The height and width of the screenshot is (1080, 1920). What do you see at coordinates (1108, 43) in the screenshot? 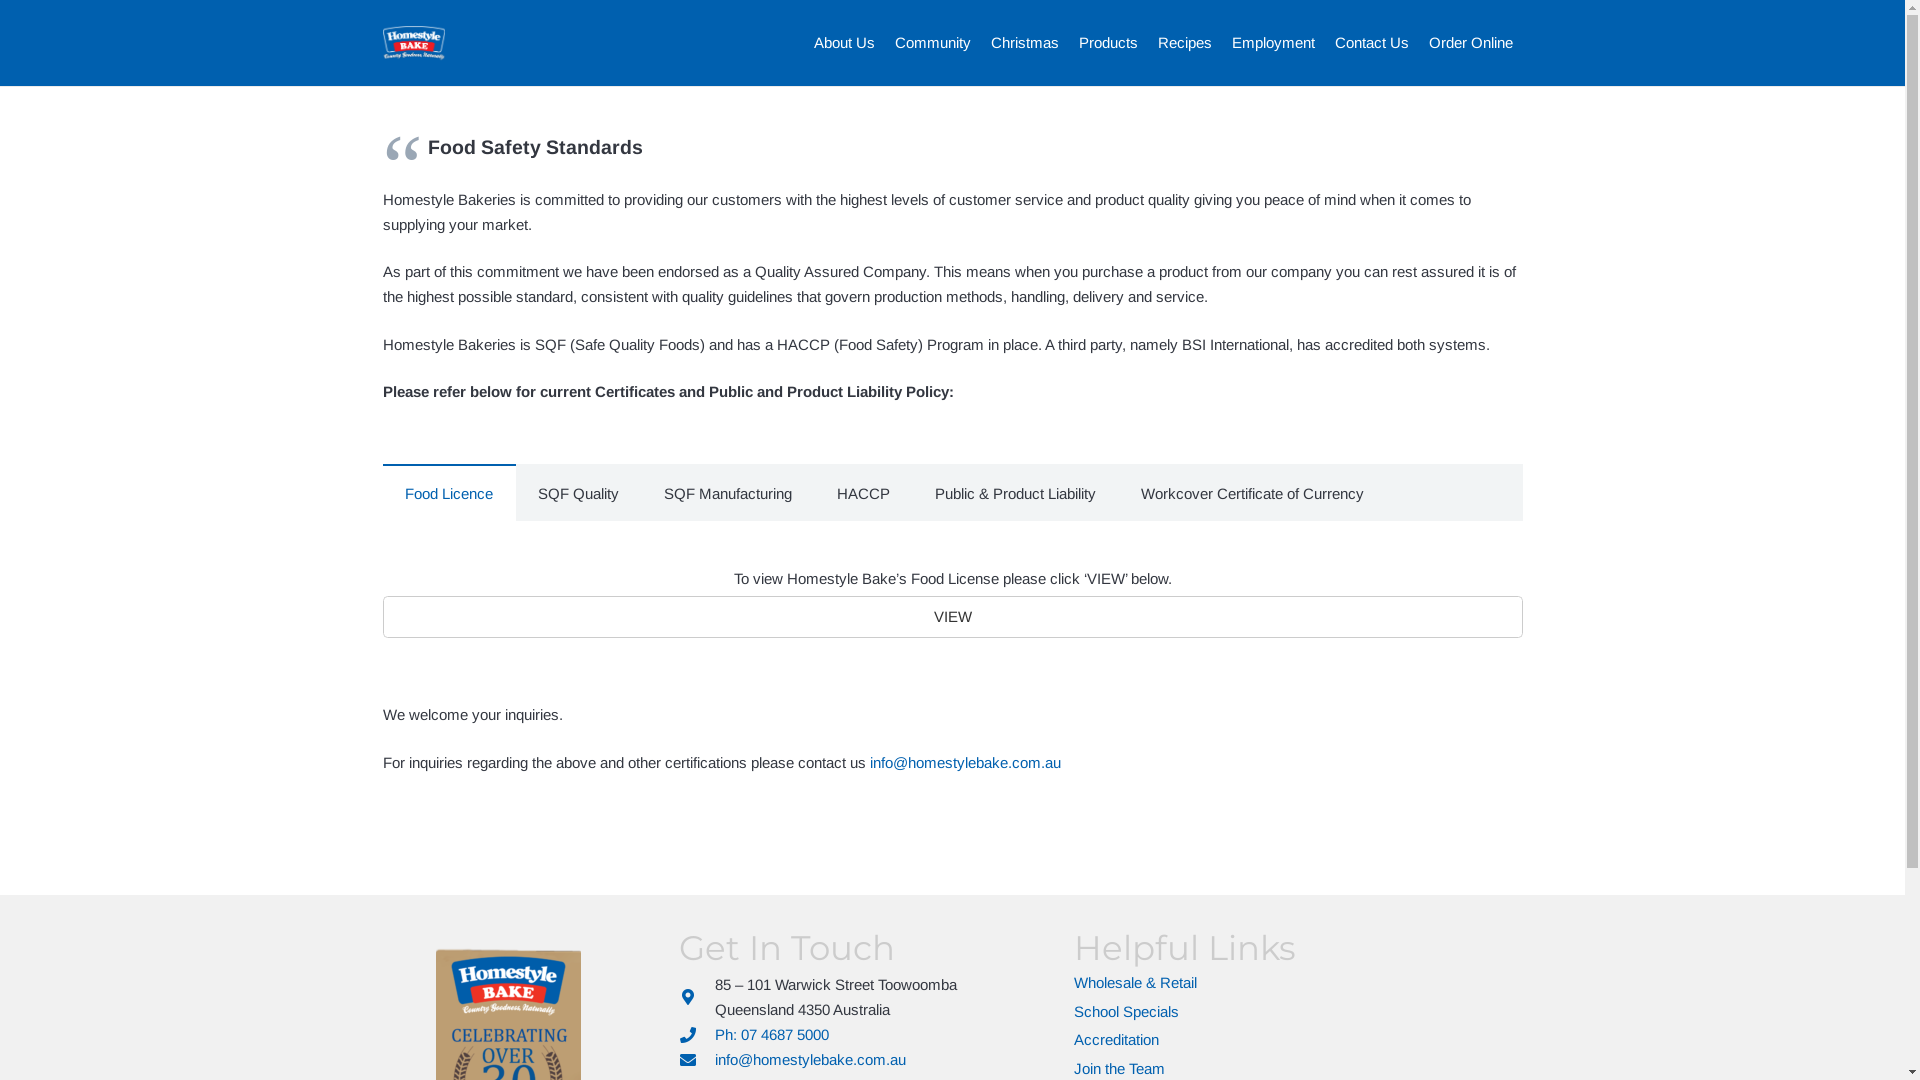
I see `Products` at bounding box center [1108, 43].